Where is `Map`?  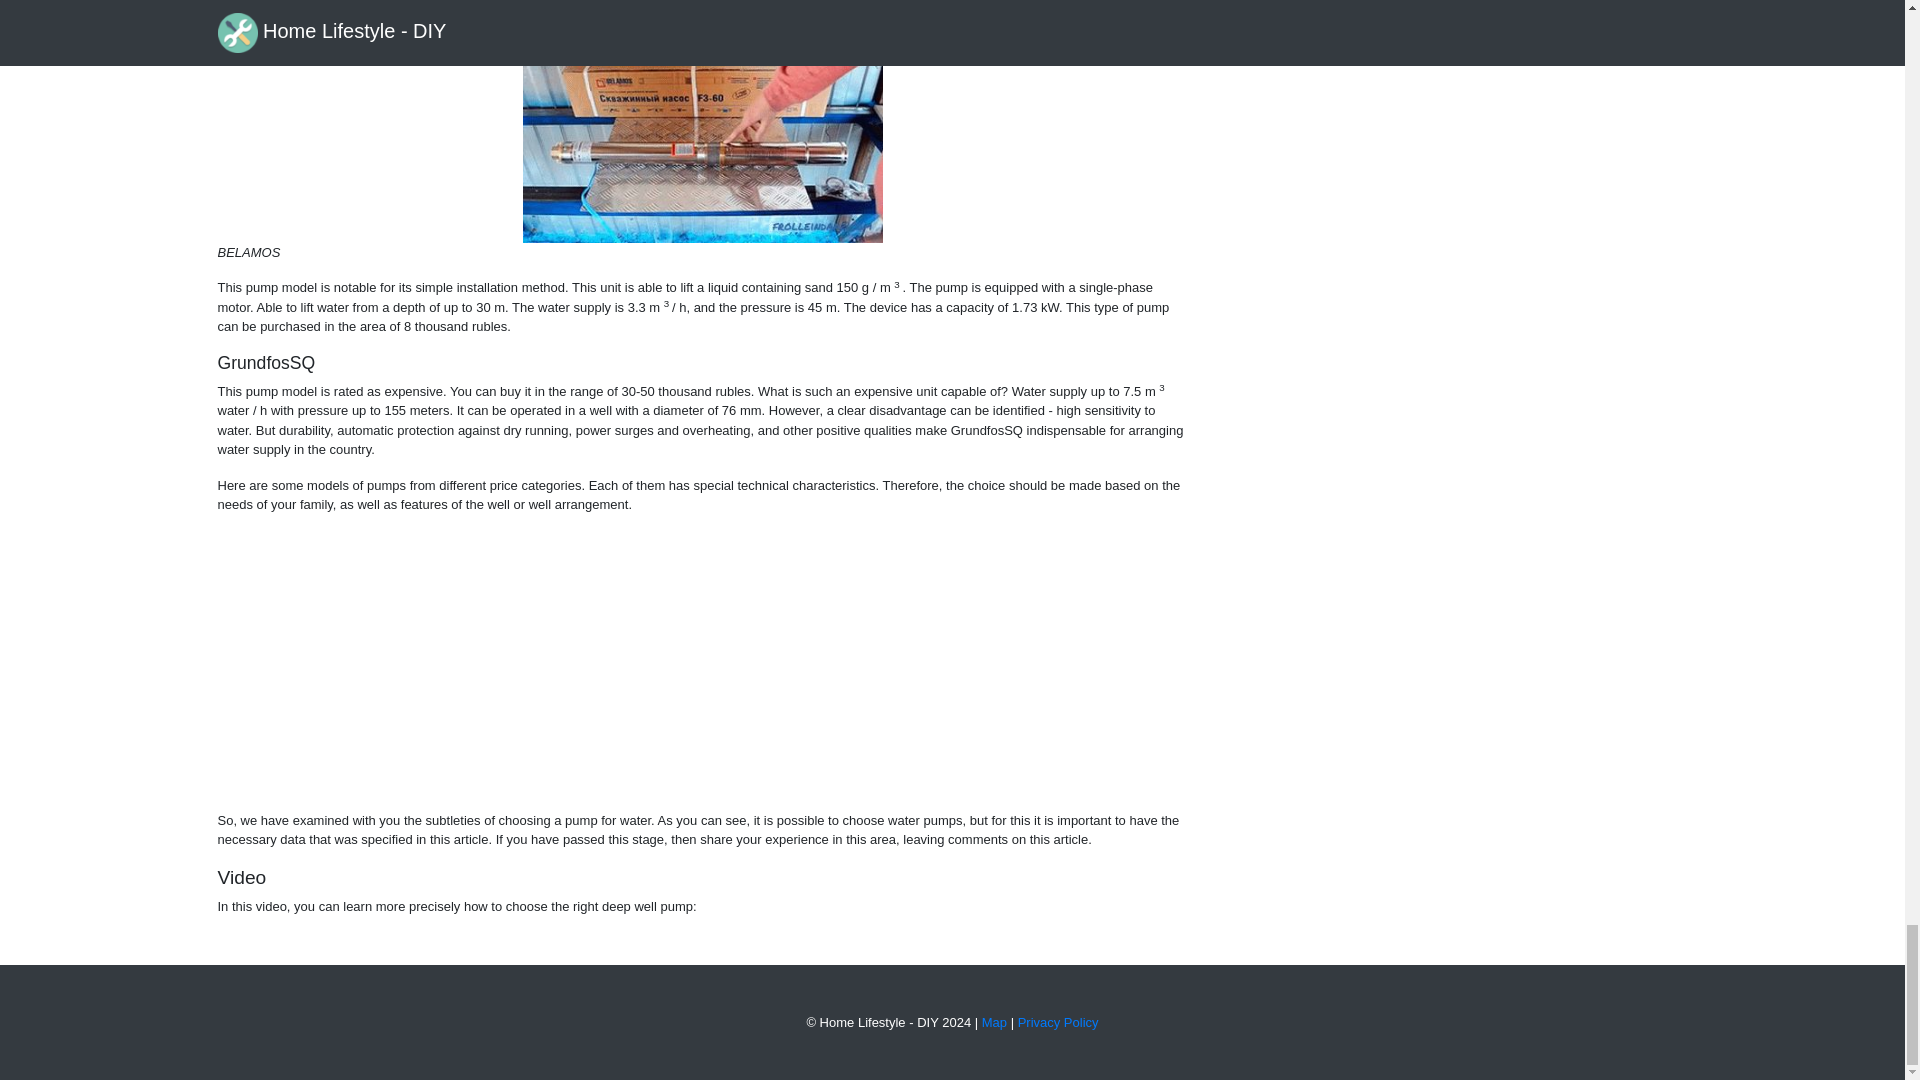 Map is located at coordinates (994, 1022).